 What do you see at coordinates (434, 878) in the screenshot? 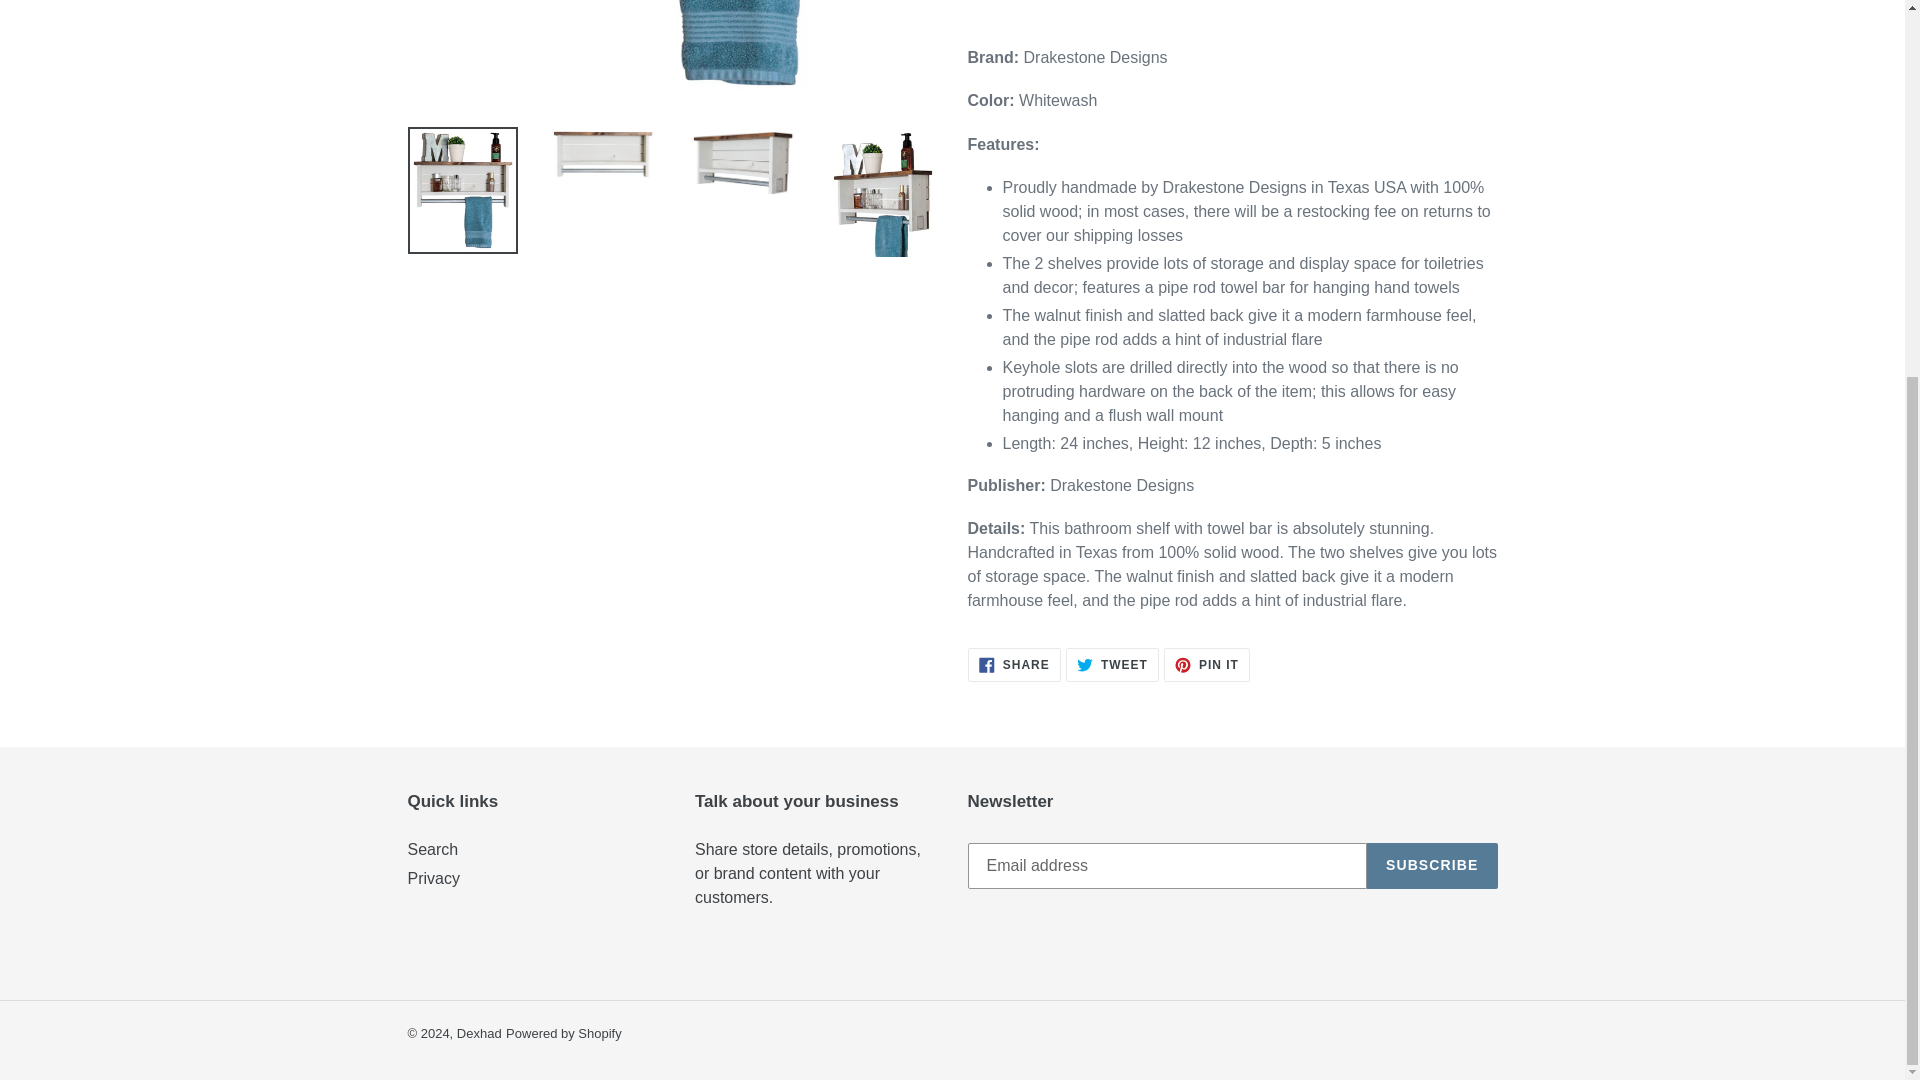
I see `SUBSCRIBE` at bounding box center [434, 878].